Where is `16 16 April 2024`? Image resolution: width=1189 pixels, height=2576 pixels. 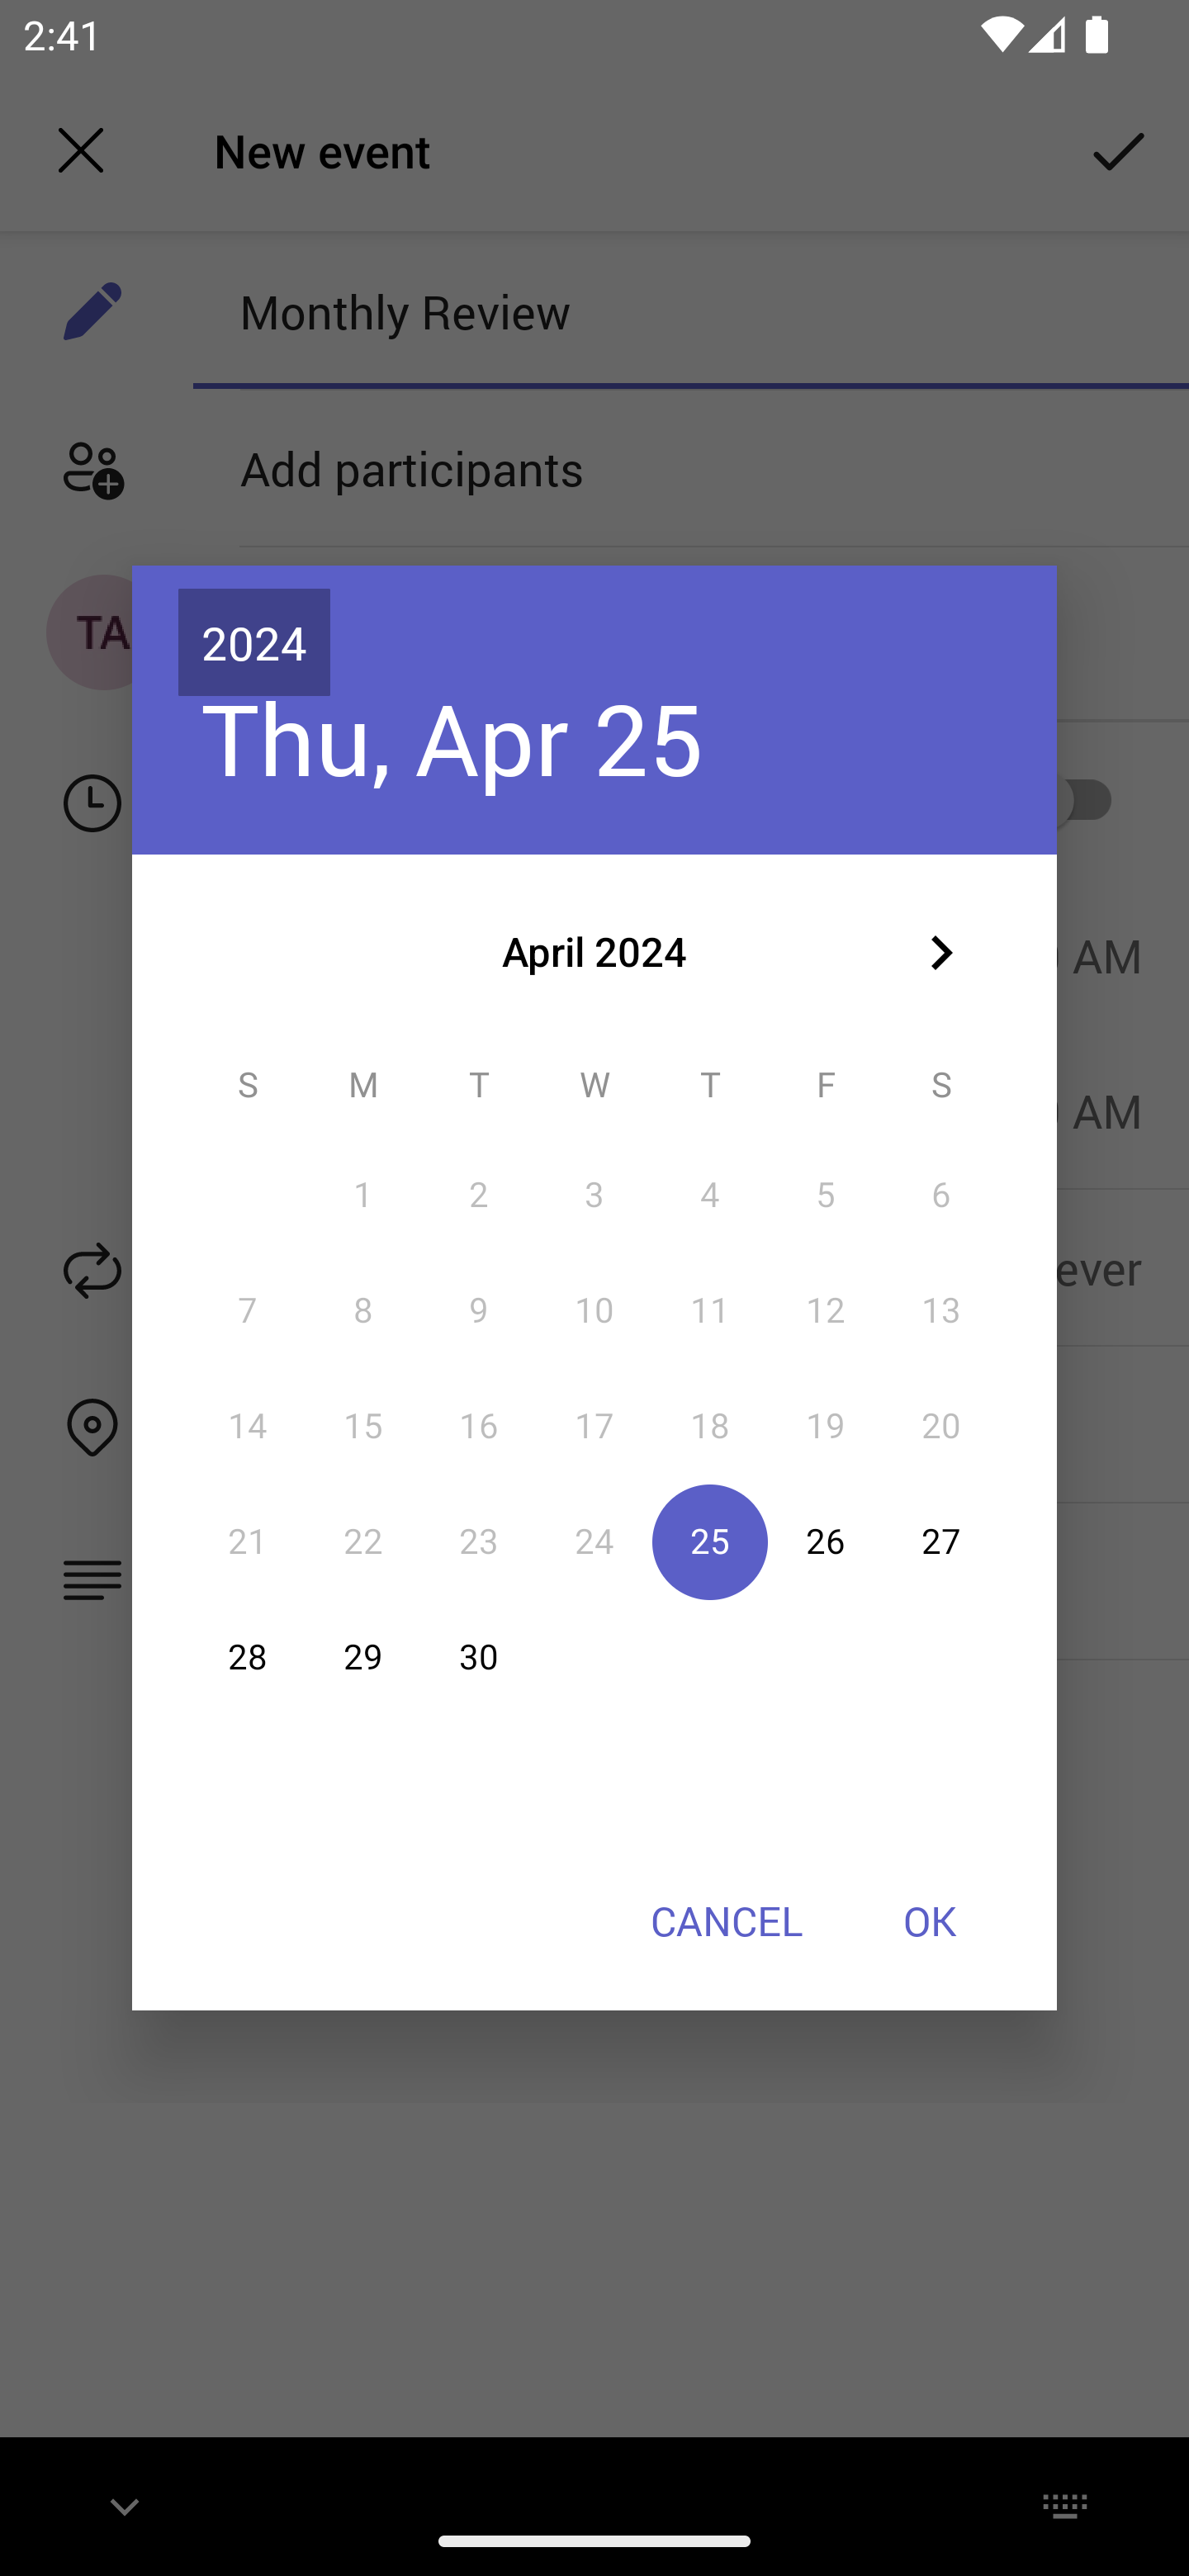 16 16 April 2024 is located at coordinates (478, 1425).